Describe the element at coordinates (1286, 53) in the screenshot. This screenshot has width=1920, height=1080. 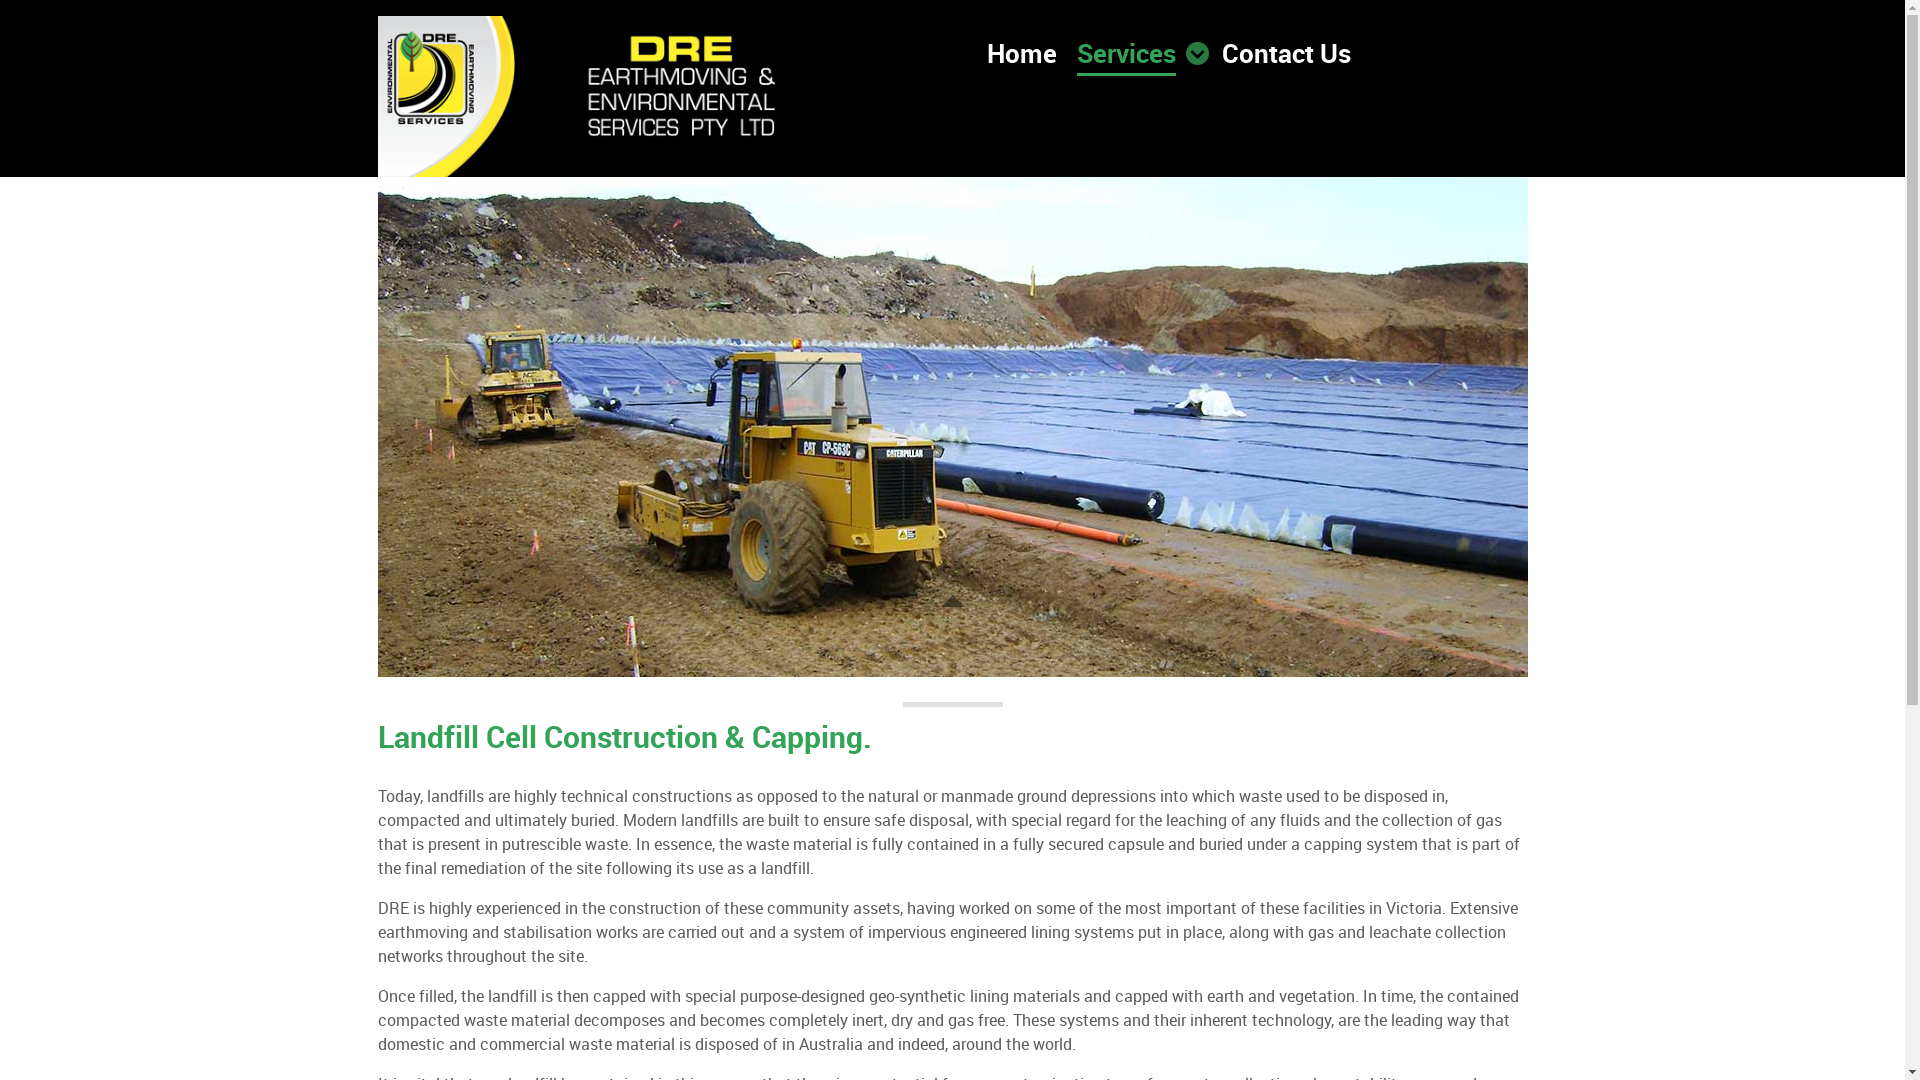
I see `Contact Us` at that location.